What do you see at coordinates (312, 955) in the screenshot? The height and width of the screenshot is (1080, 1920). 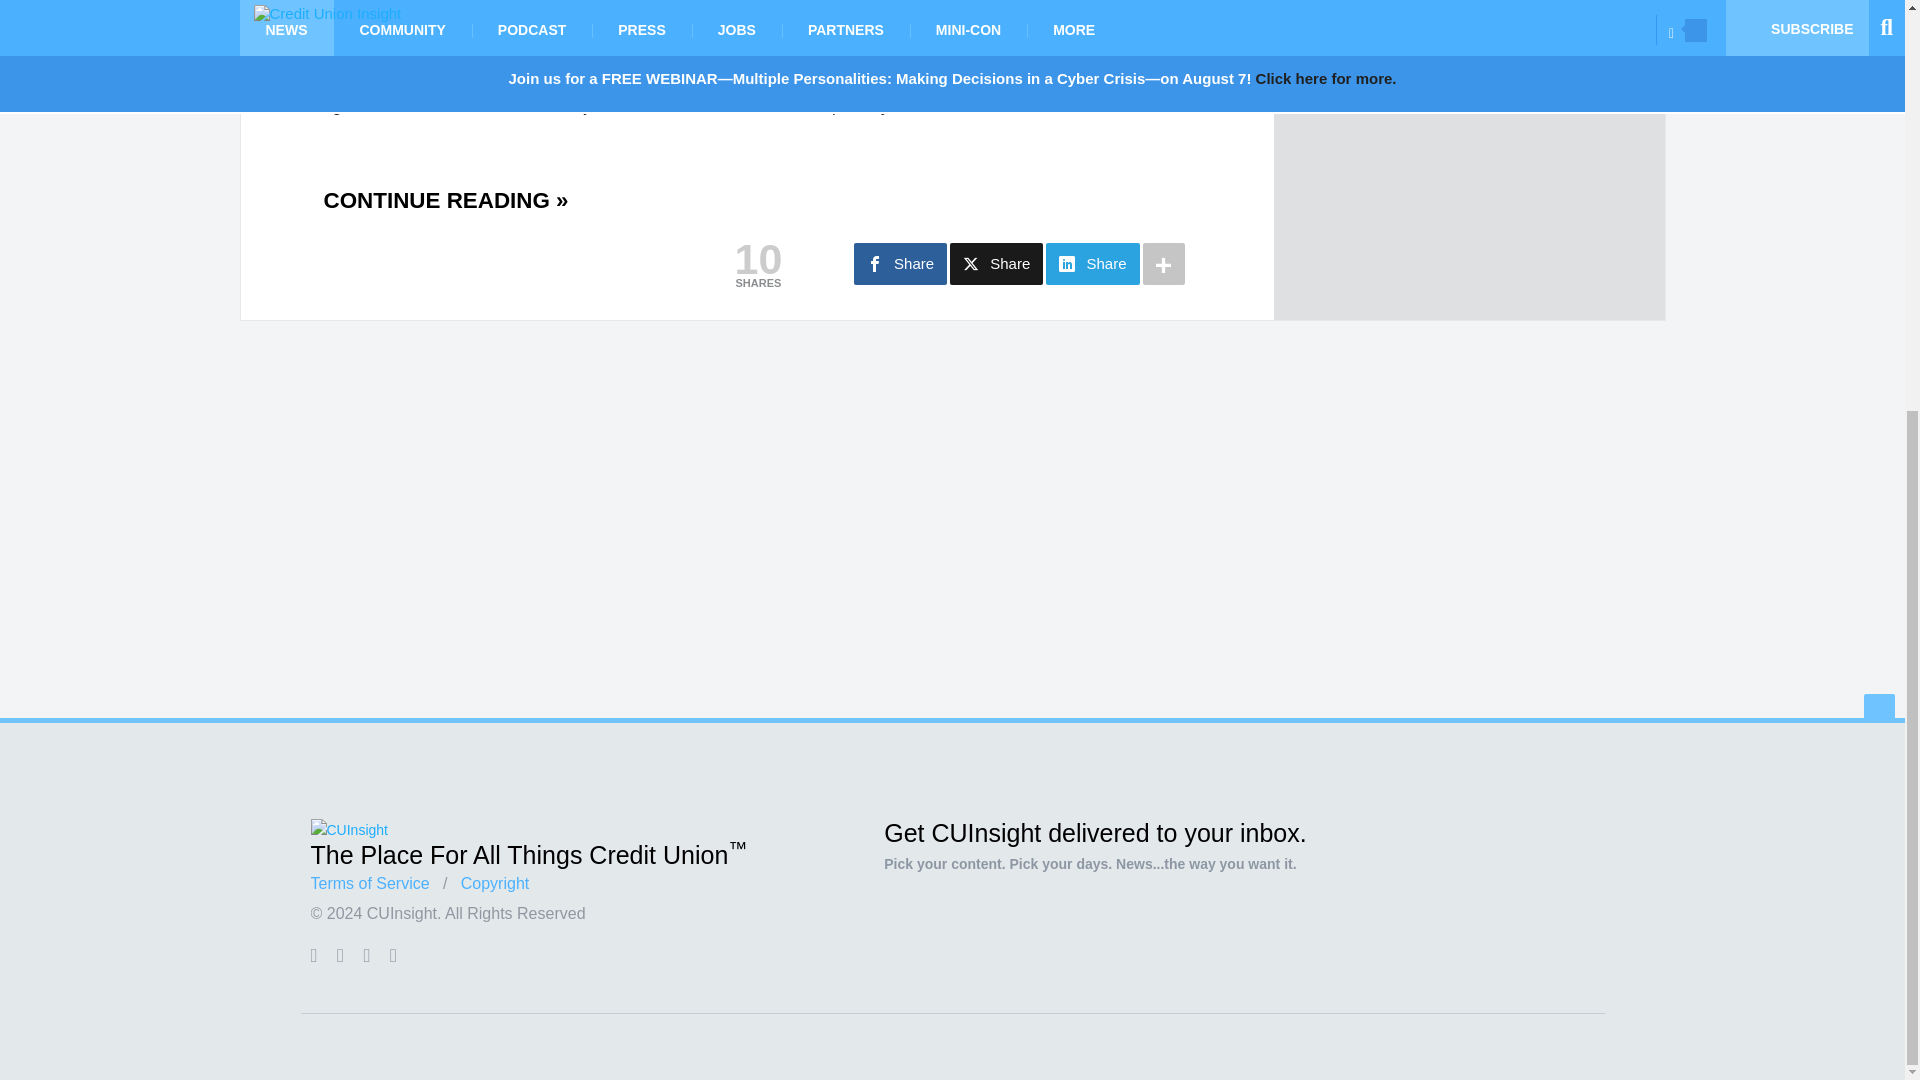 I see `Facebook` at bounding box center [312, 955].